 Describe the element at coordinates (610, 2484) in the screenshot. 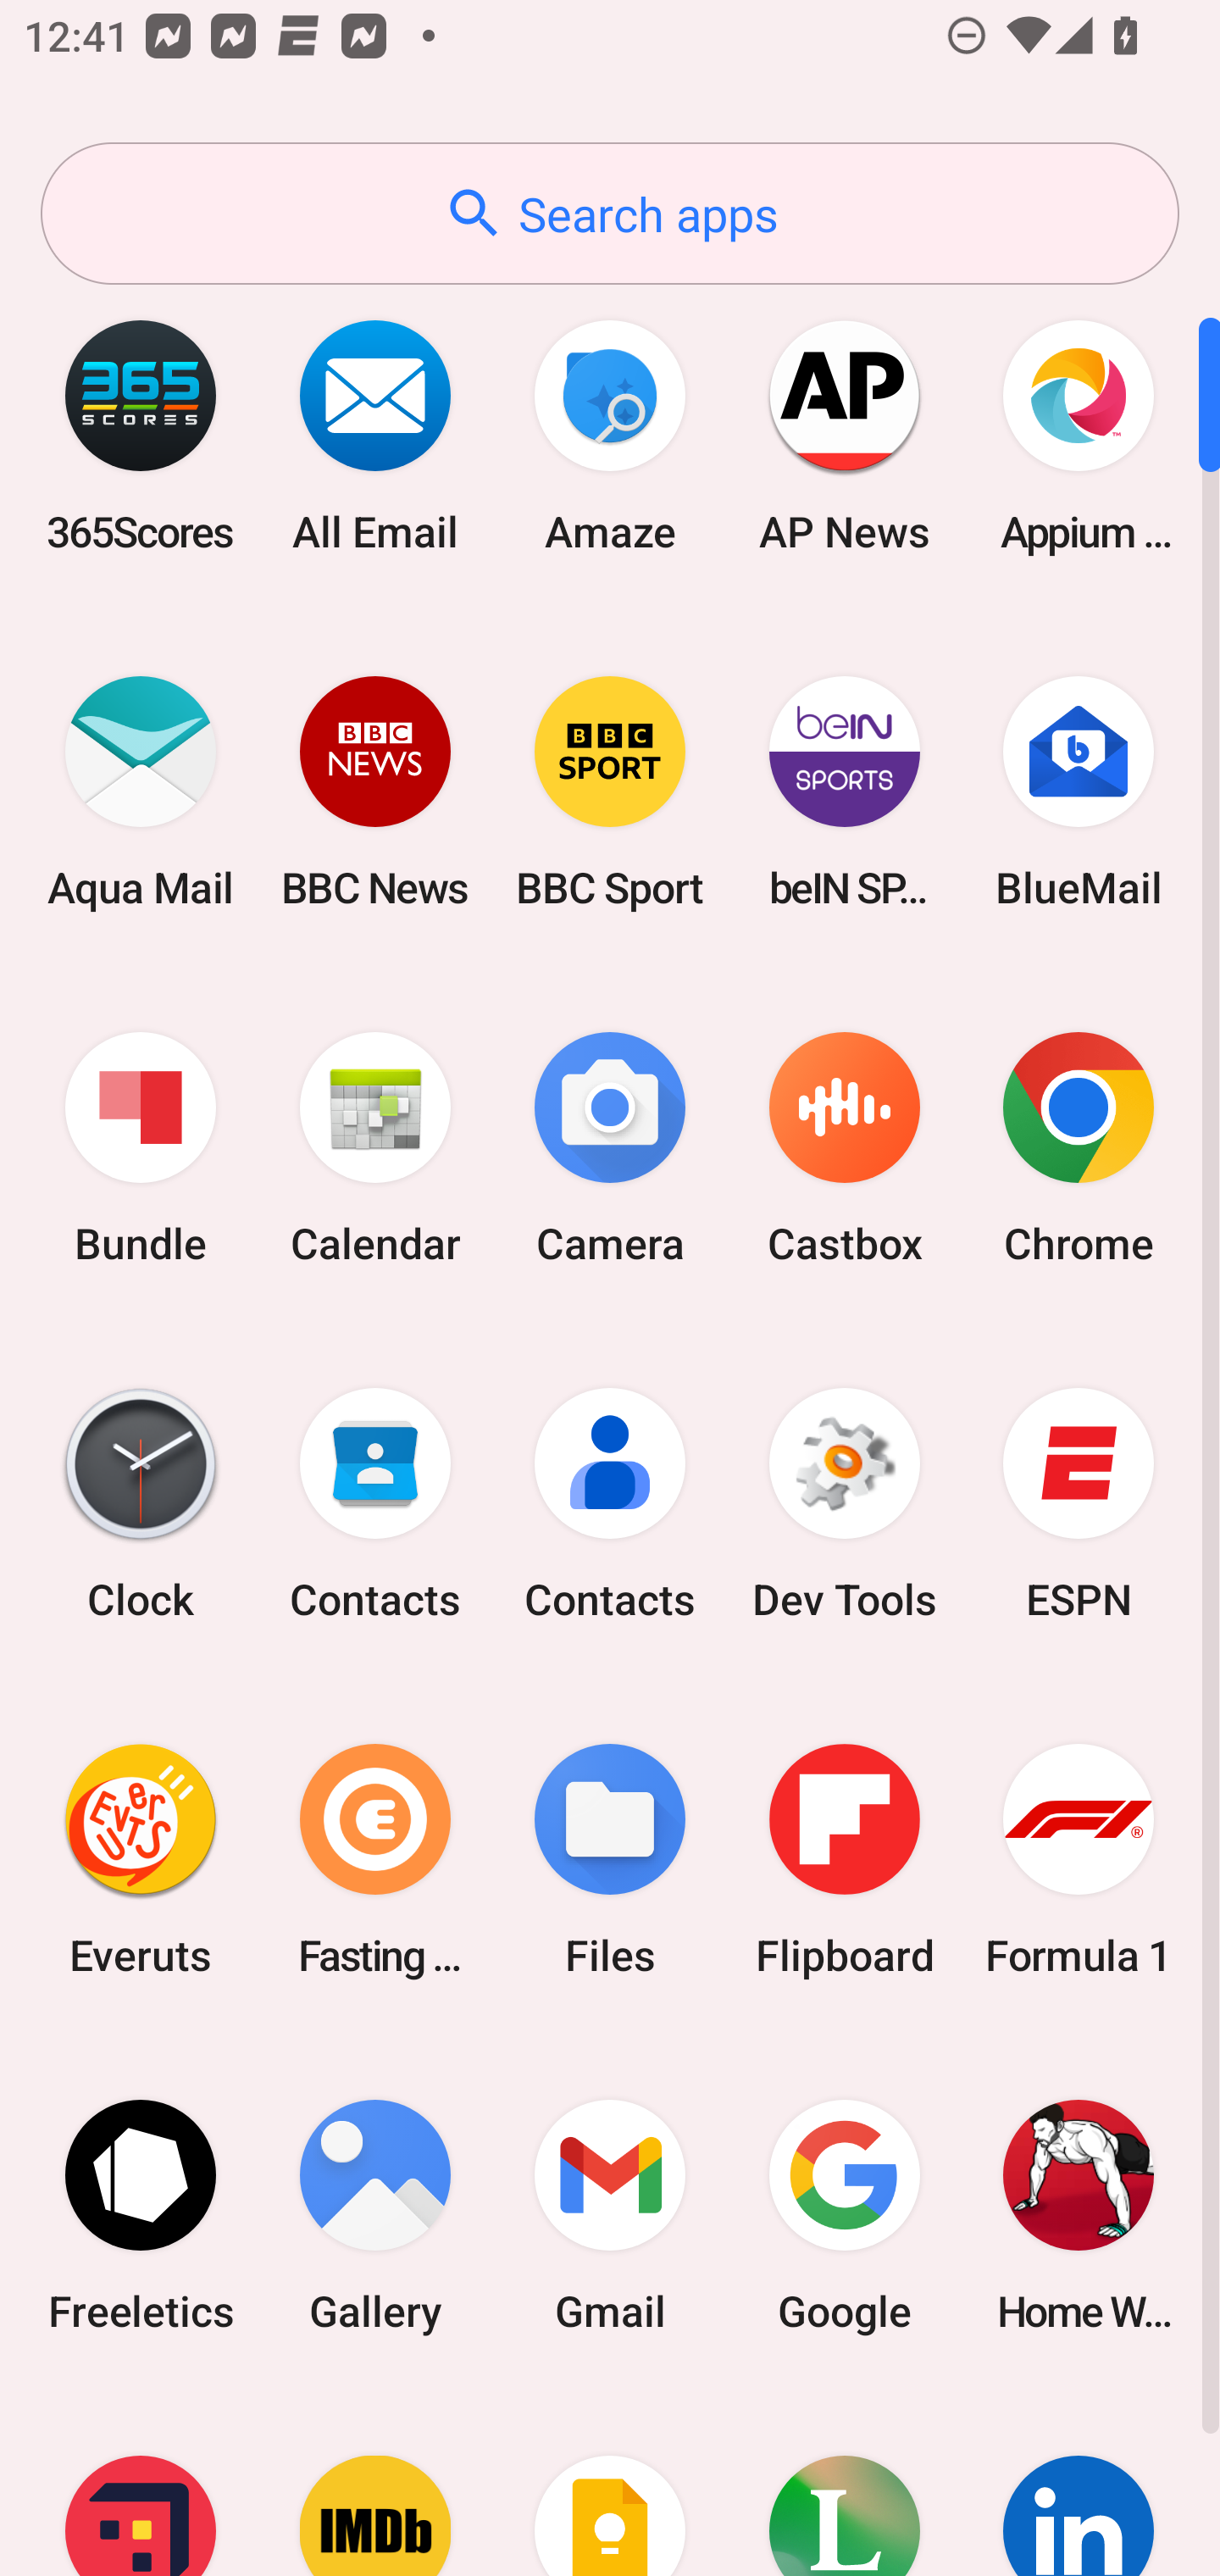

I see `Keep Notes` at that location.